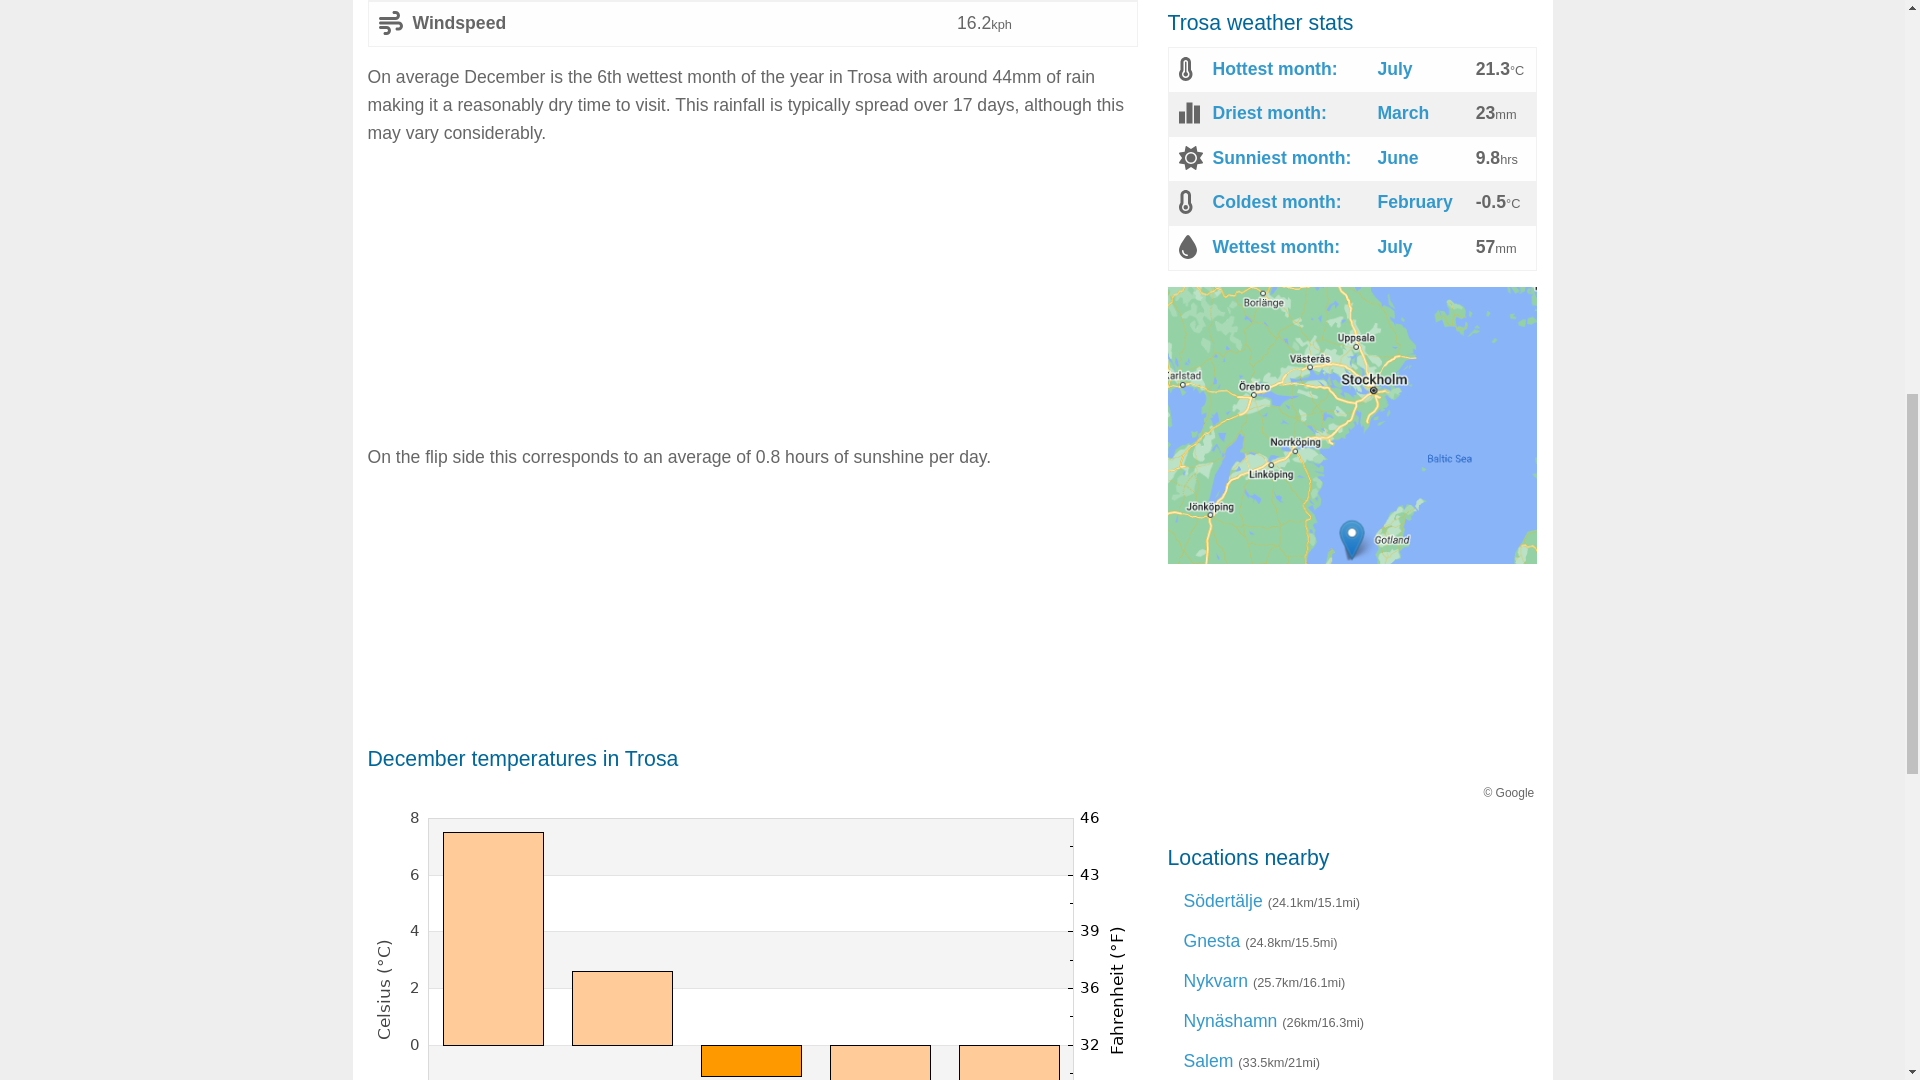 Image resolution: width=1920 pixels, height=1080 pixels. Describe the element at coordinates (1274, 68) in the screenshot. I see `Hottest month:` at that location.